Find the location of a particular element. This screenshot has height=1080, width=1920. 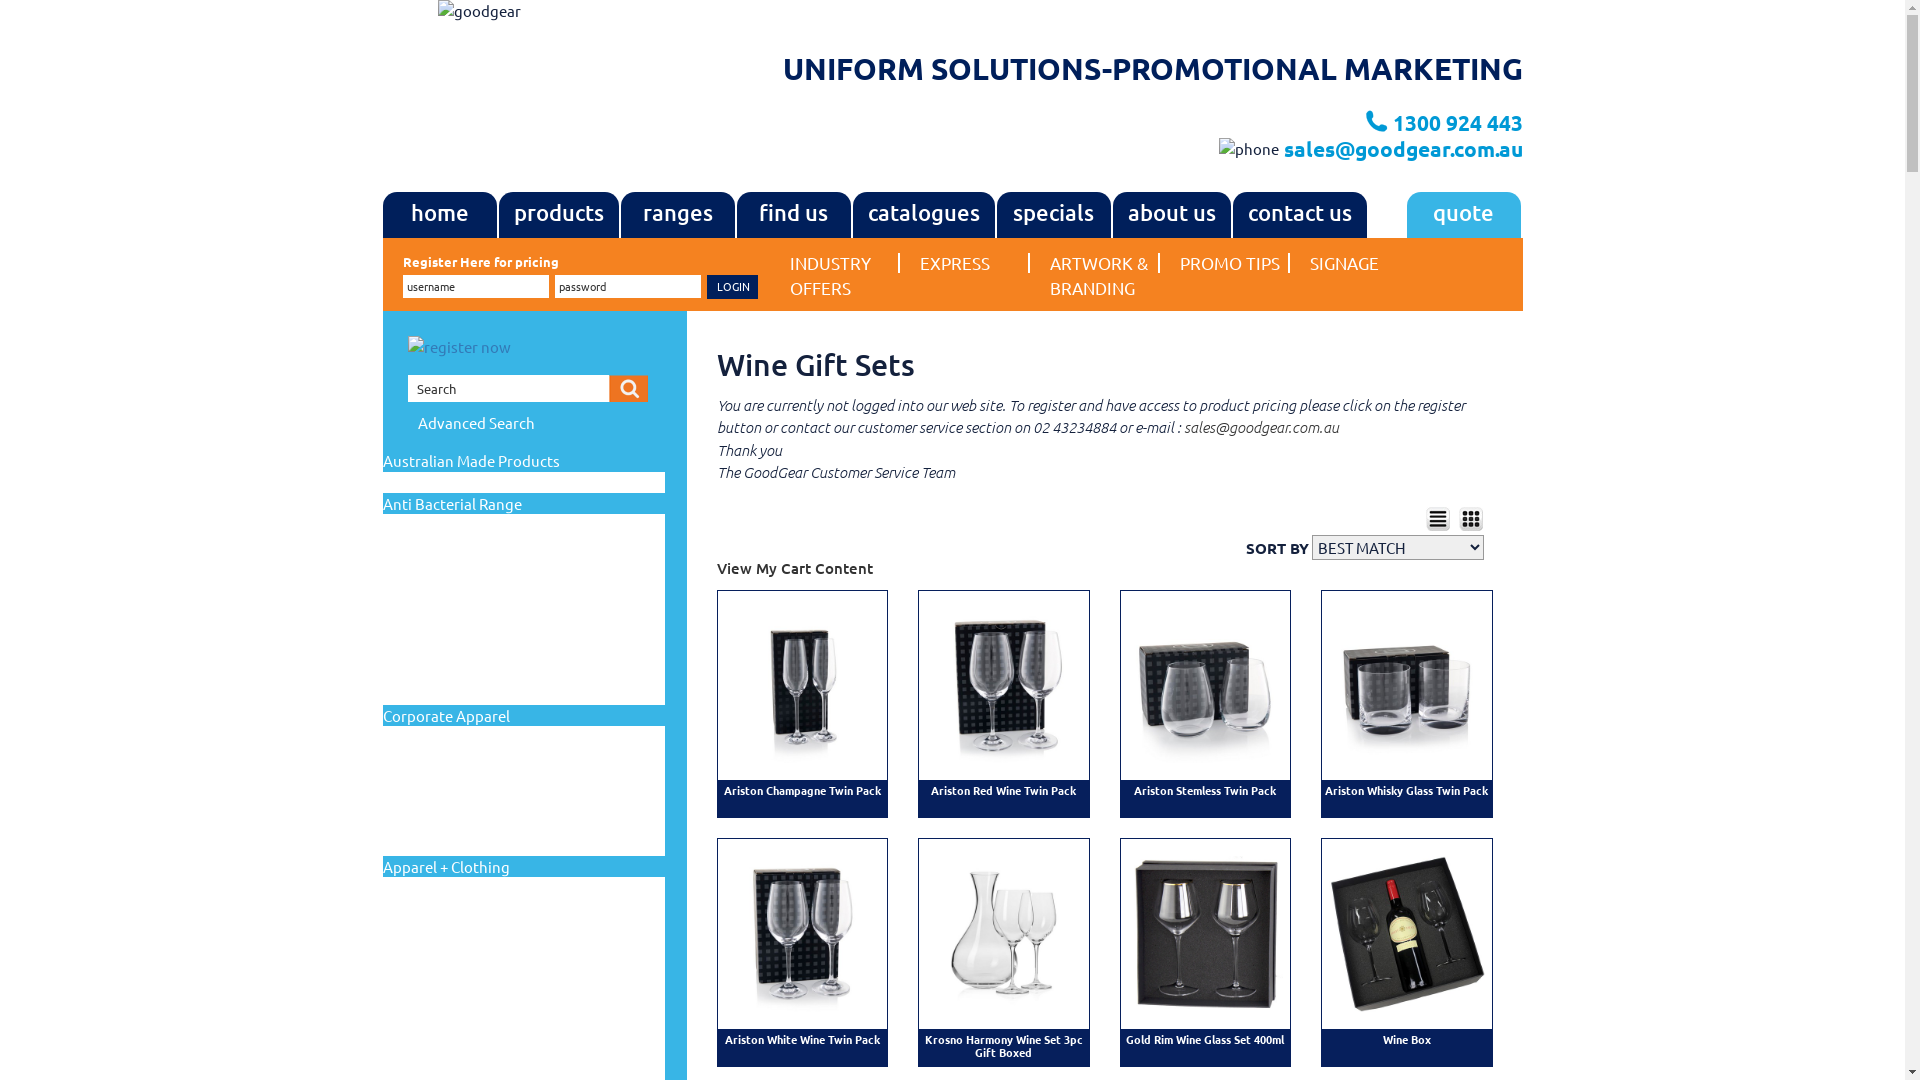

Advanced Search is located at coordinates (476, 422).